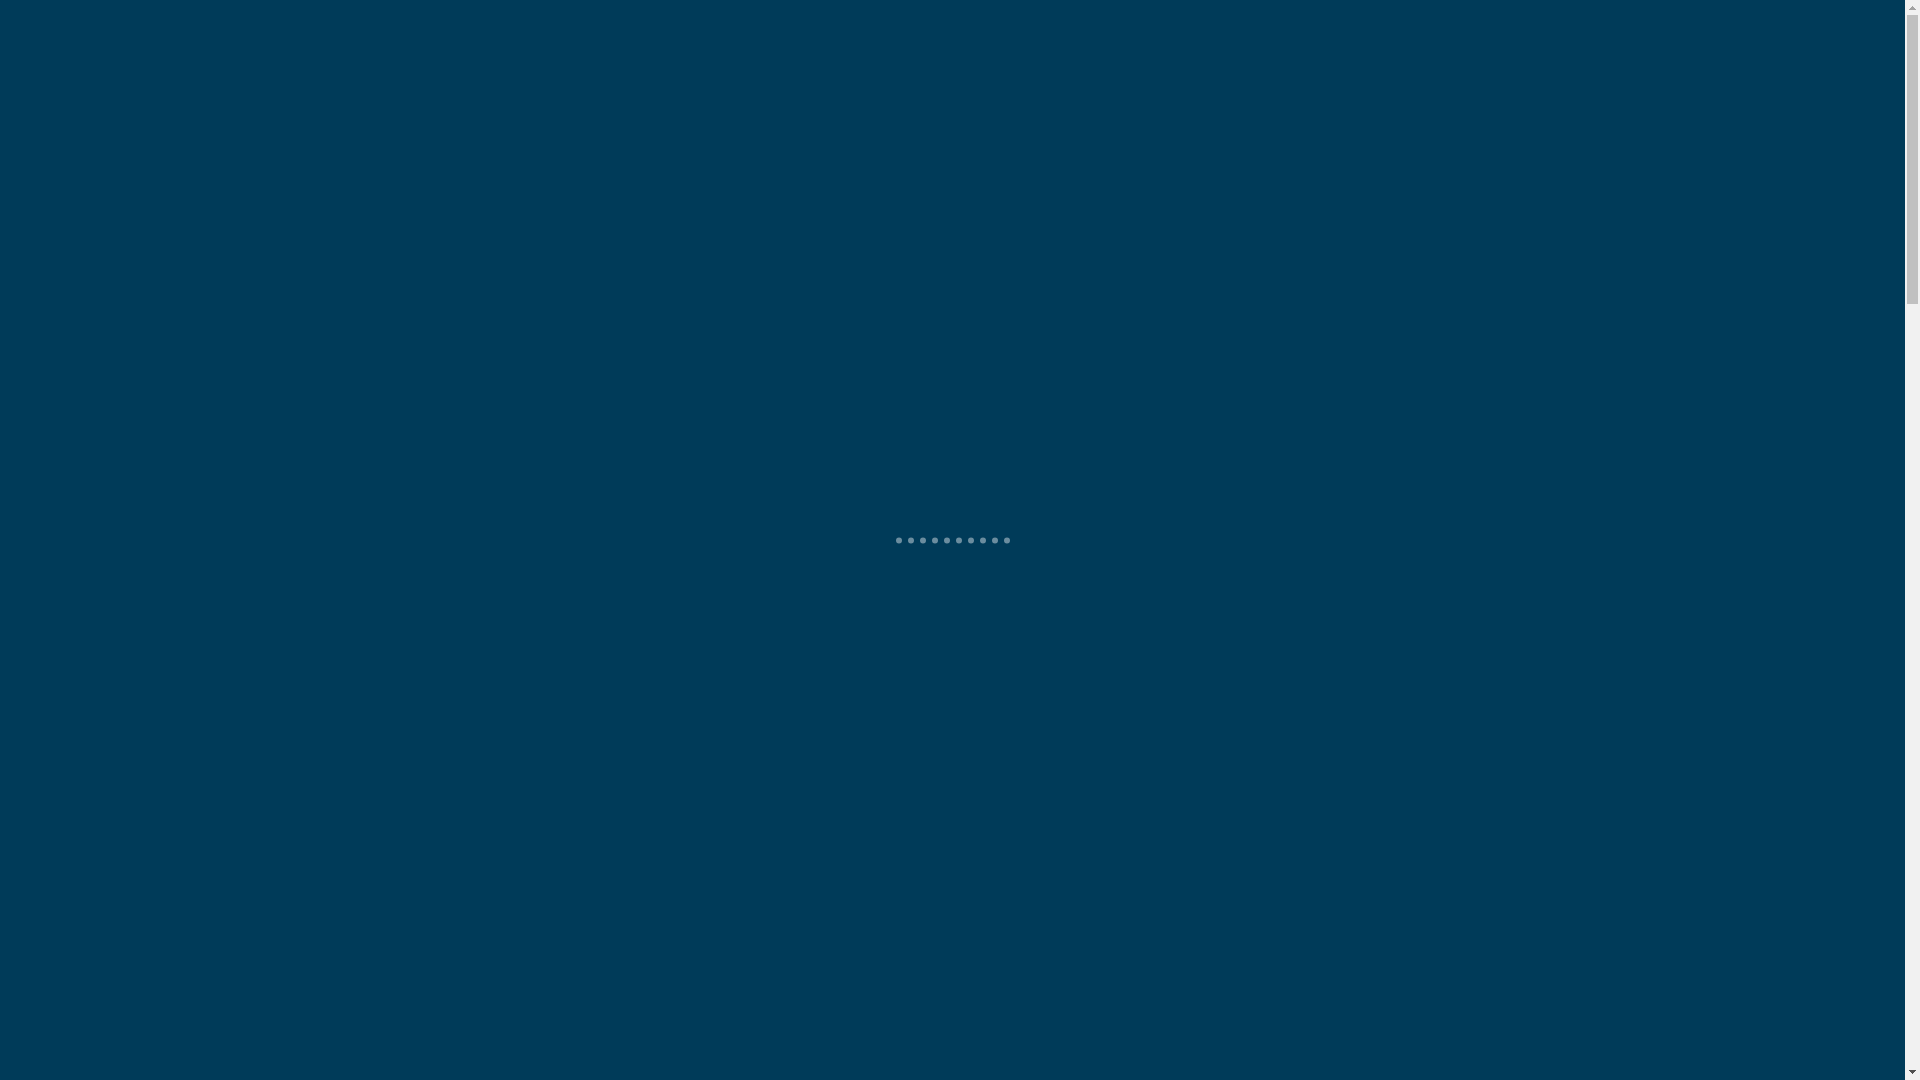 This screenshot has width=1920, height=1080. I want to click on Wastewater Engineering & Technologien
International
offen, so click(308, 666).